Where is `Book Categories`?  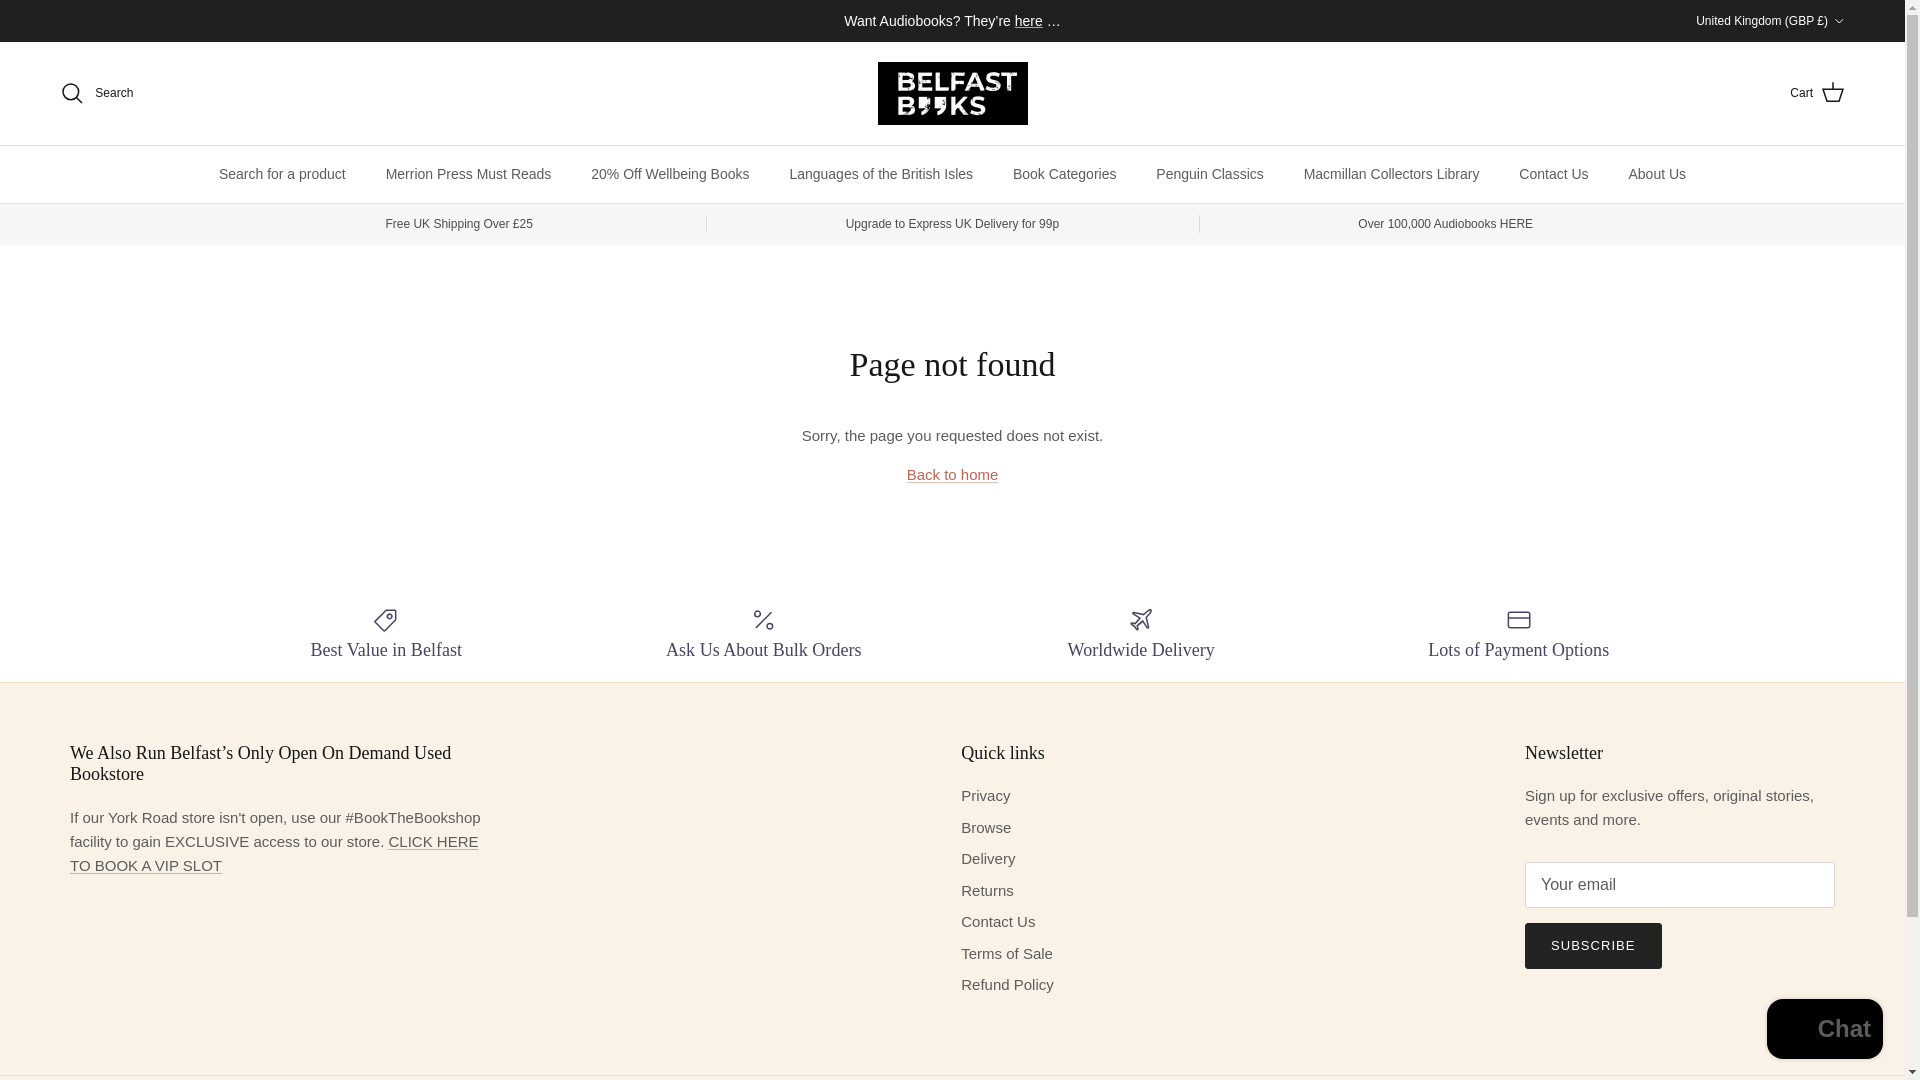 Book Categories is located at coordinates (1064, 174).